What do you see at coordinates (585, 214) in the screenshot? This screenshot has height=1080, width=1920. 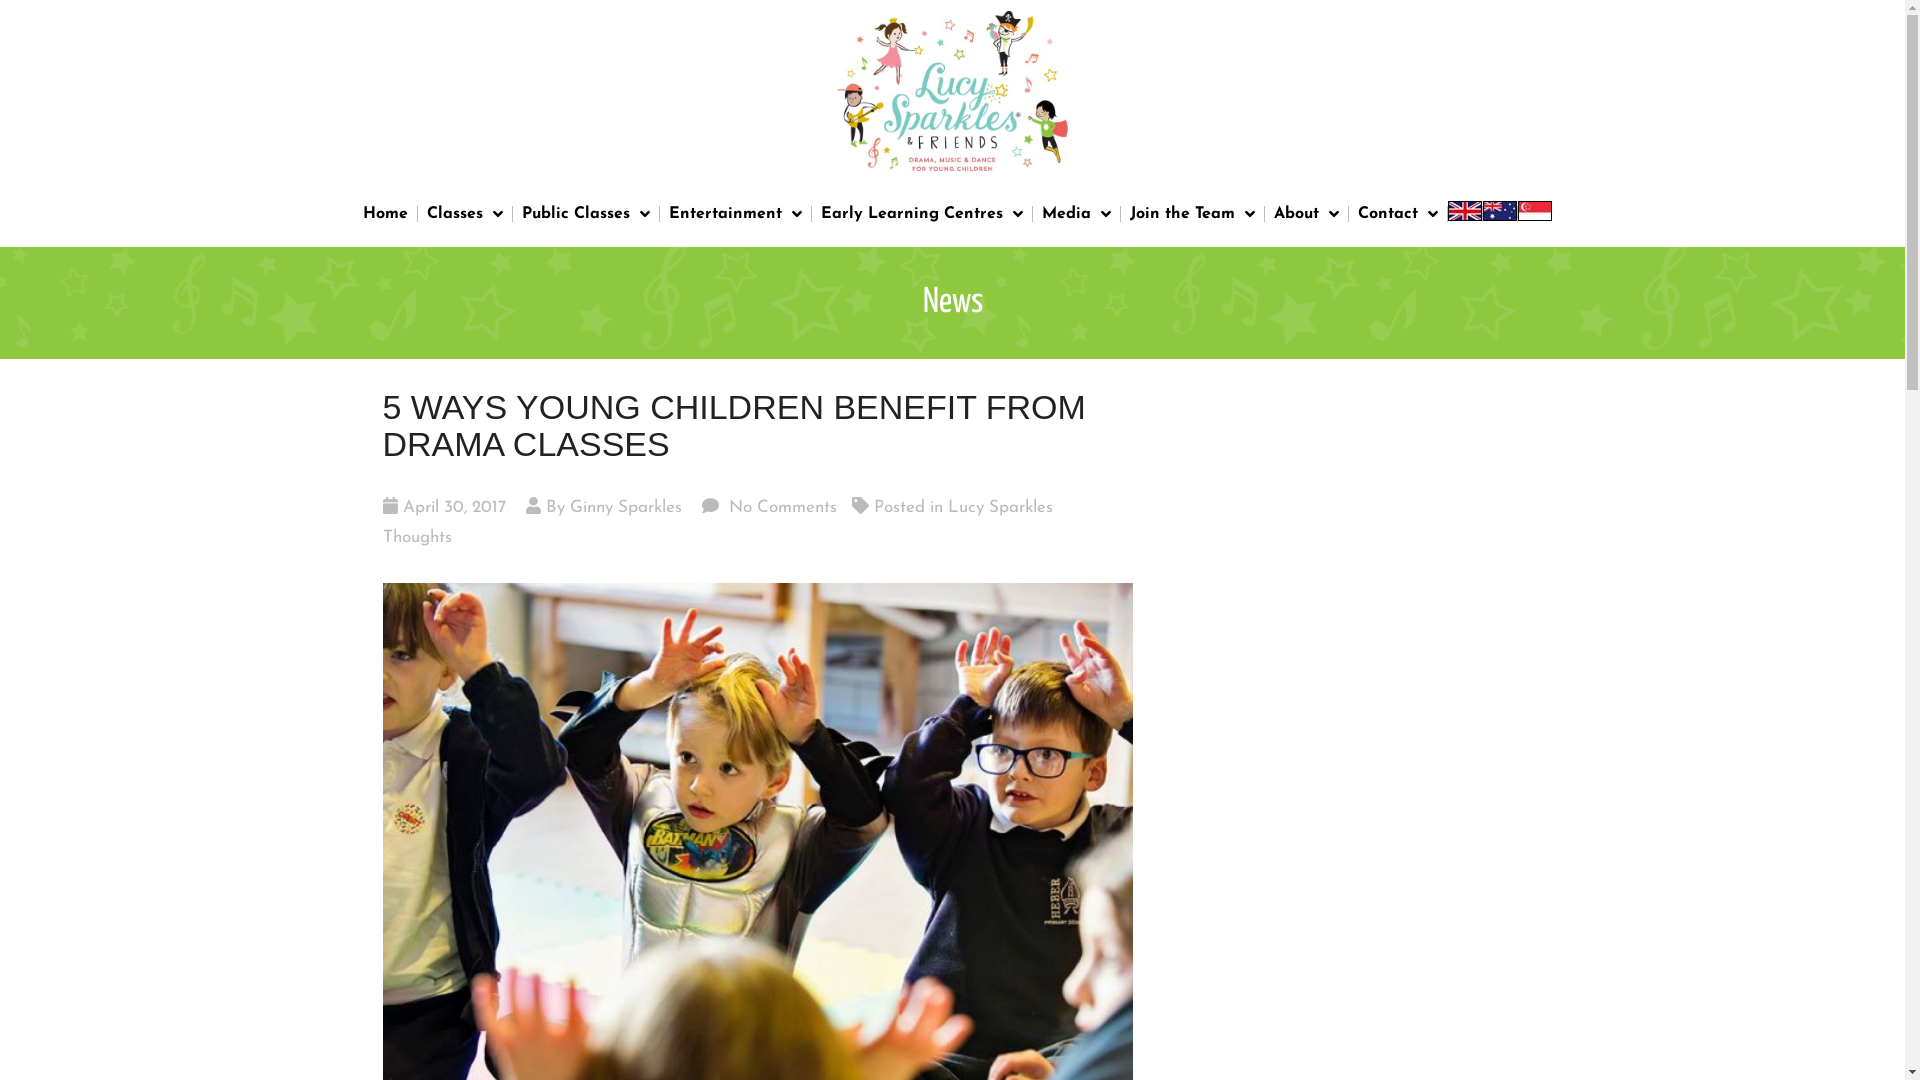 I see `Public Classes` at bounding box center [585, 214].